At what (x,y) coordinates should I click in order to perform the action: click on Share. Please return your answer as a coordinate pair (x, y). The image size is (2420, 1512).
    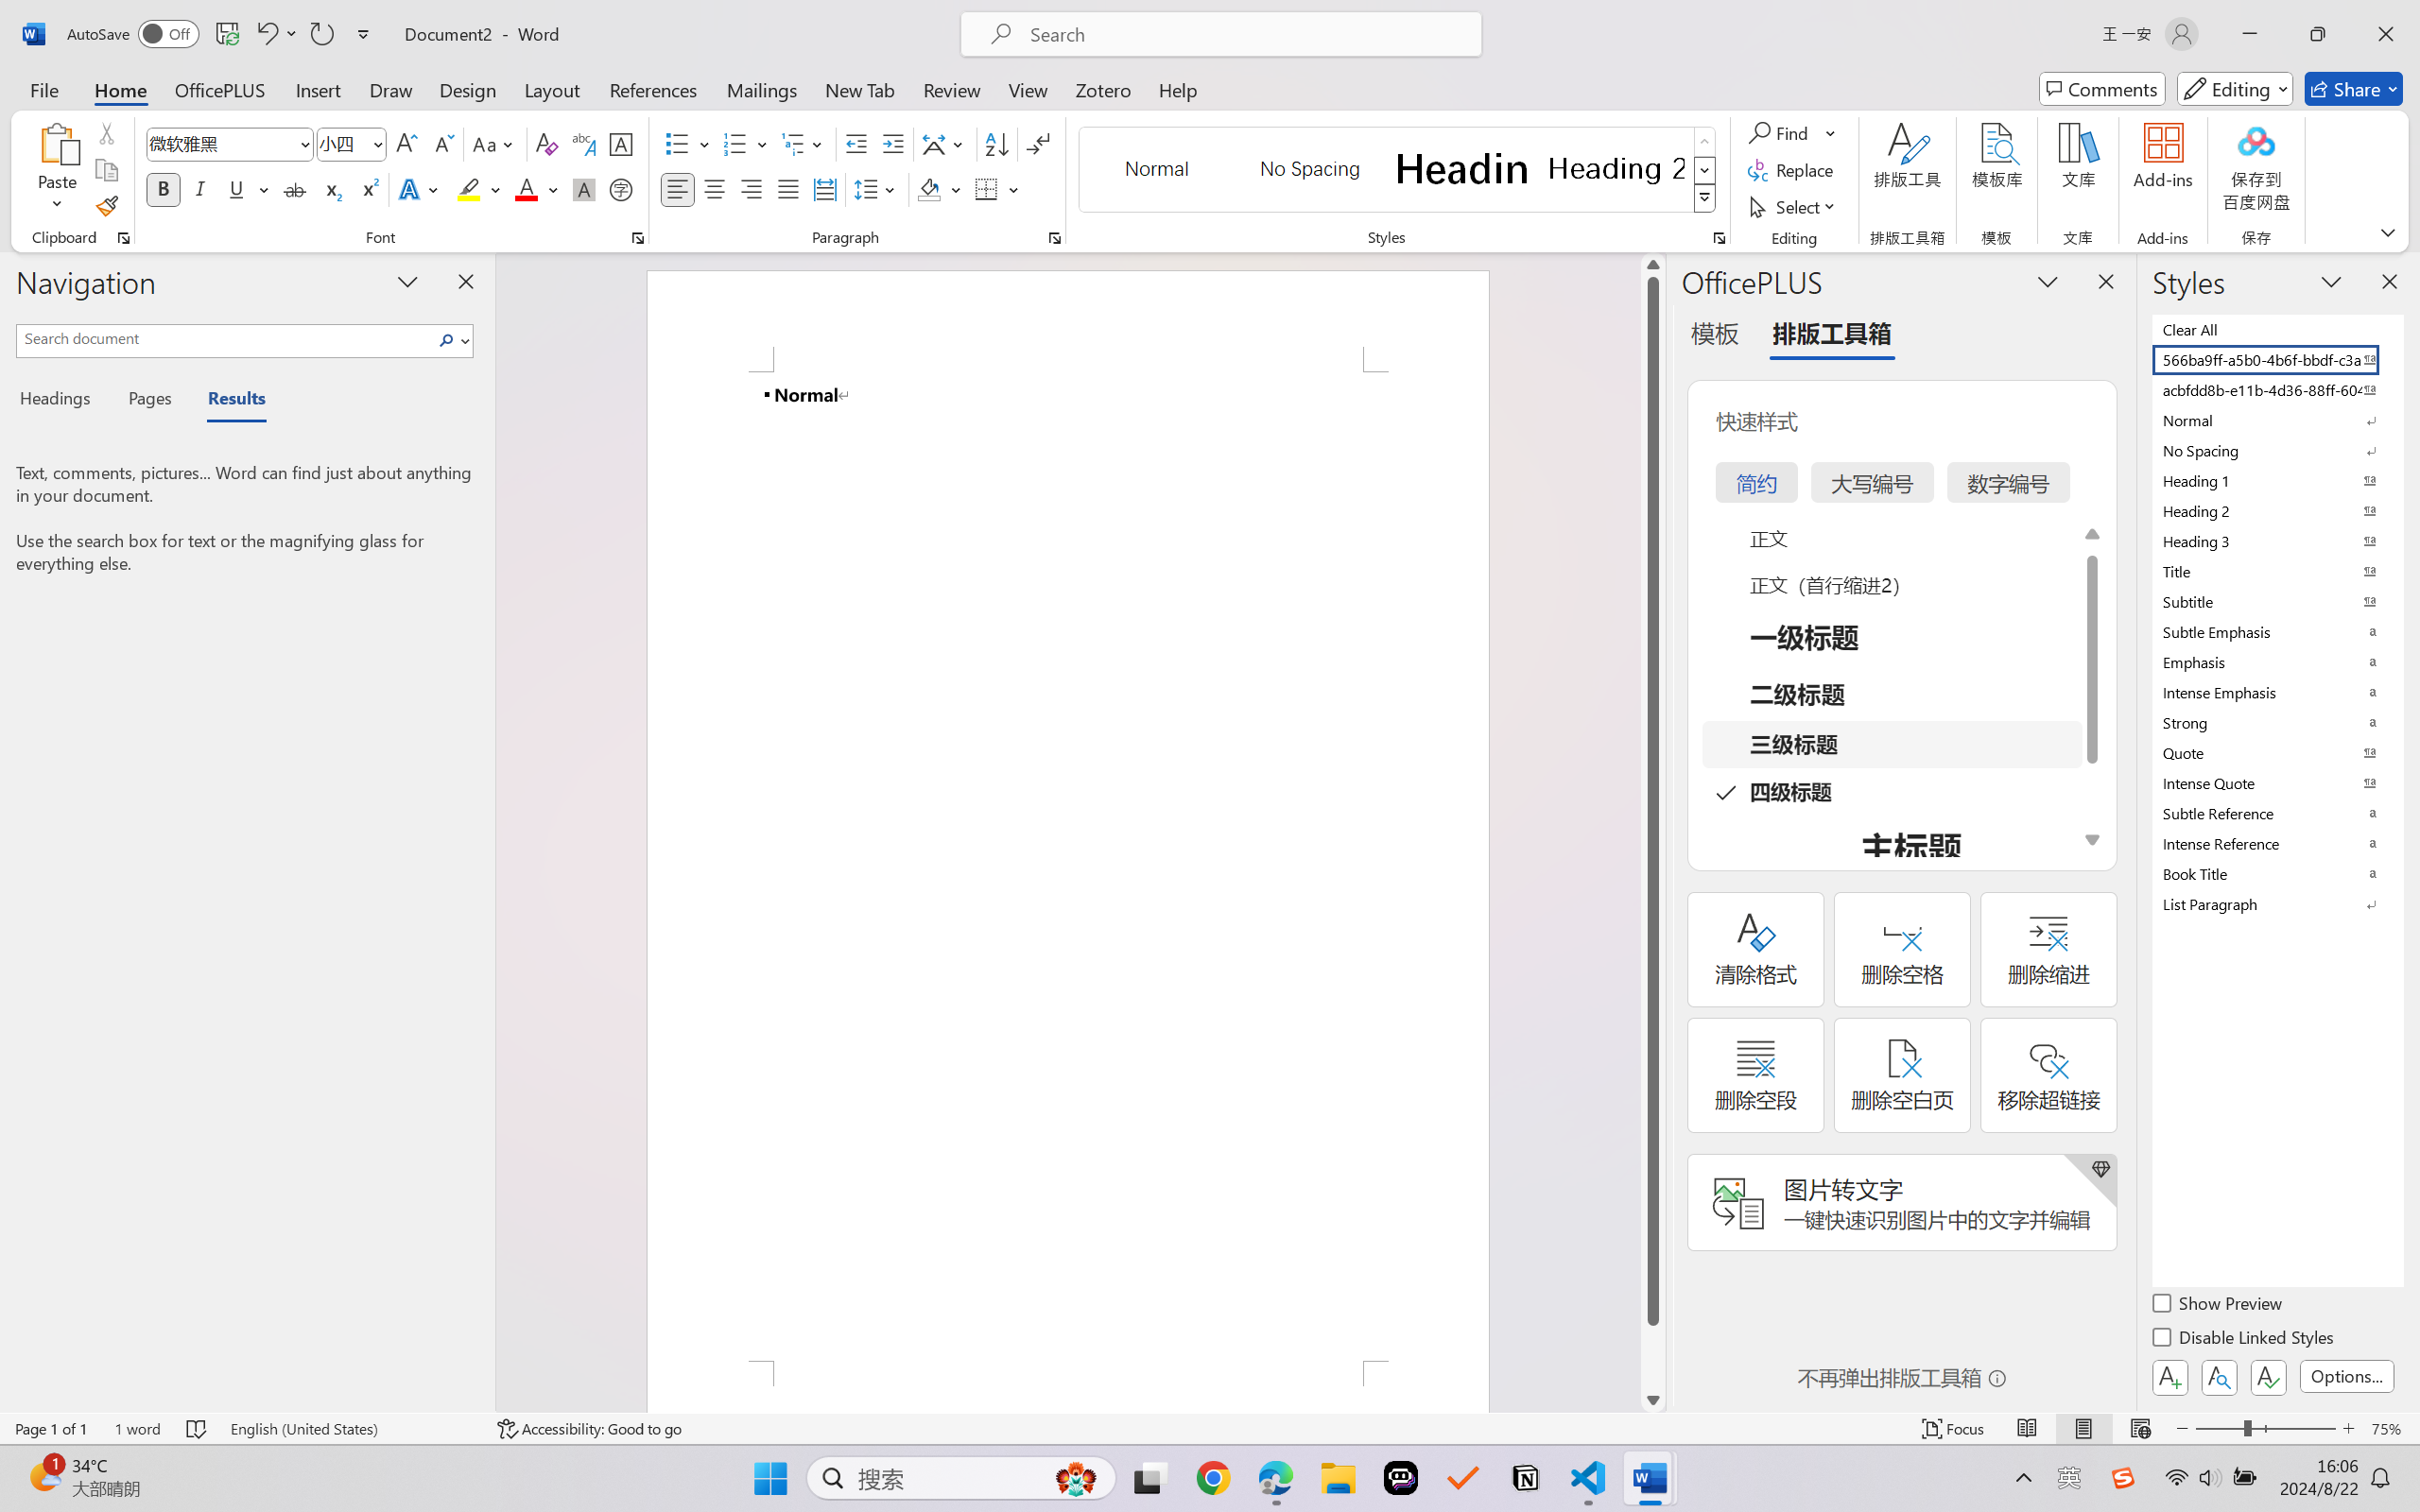
    Looking at the image, I should click on (2354, 89).